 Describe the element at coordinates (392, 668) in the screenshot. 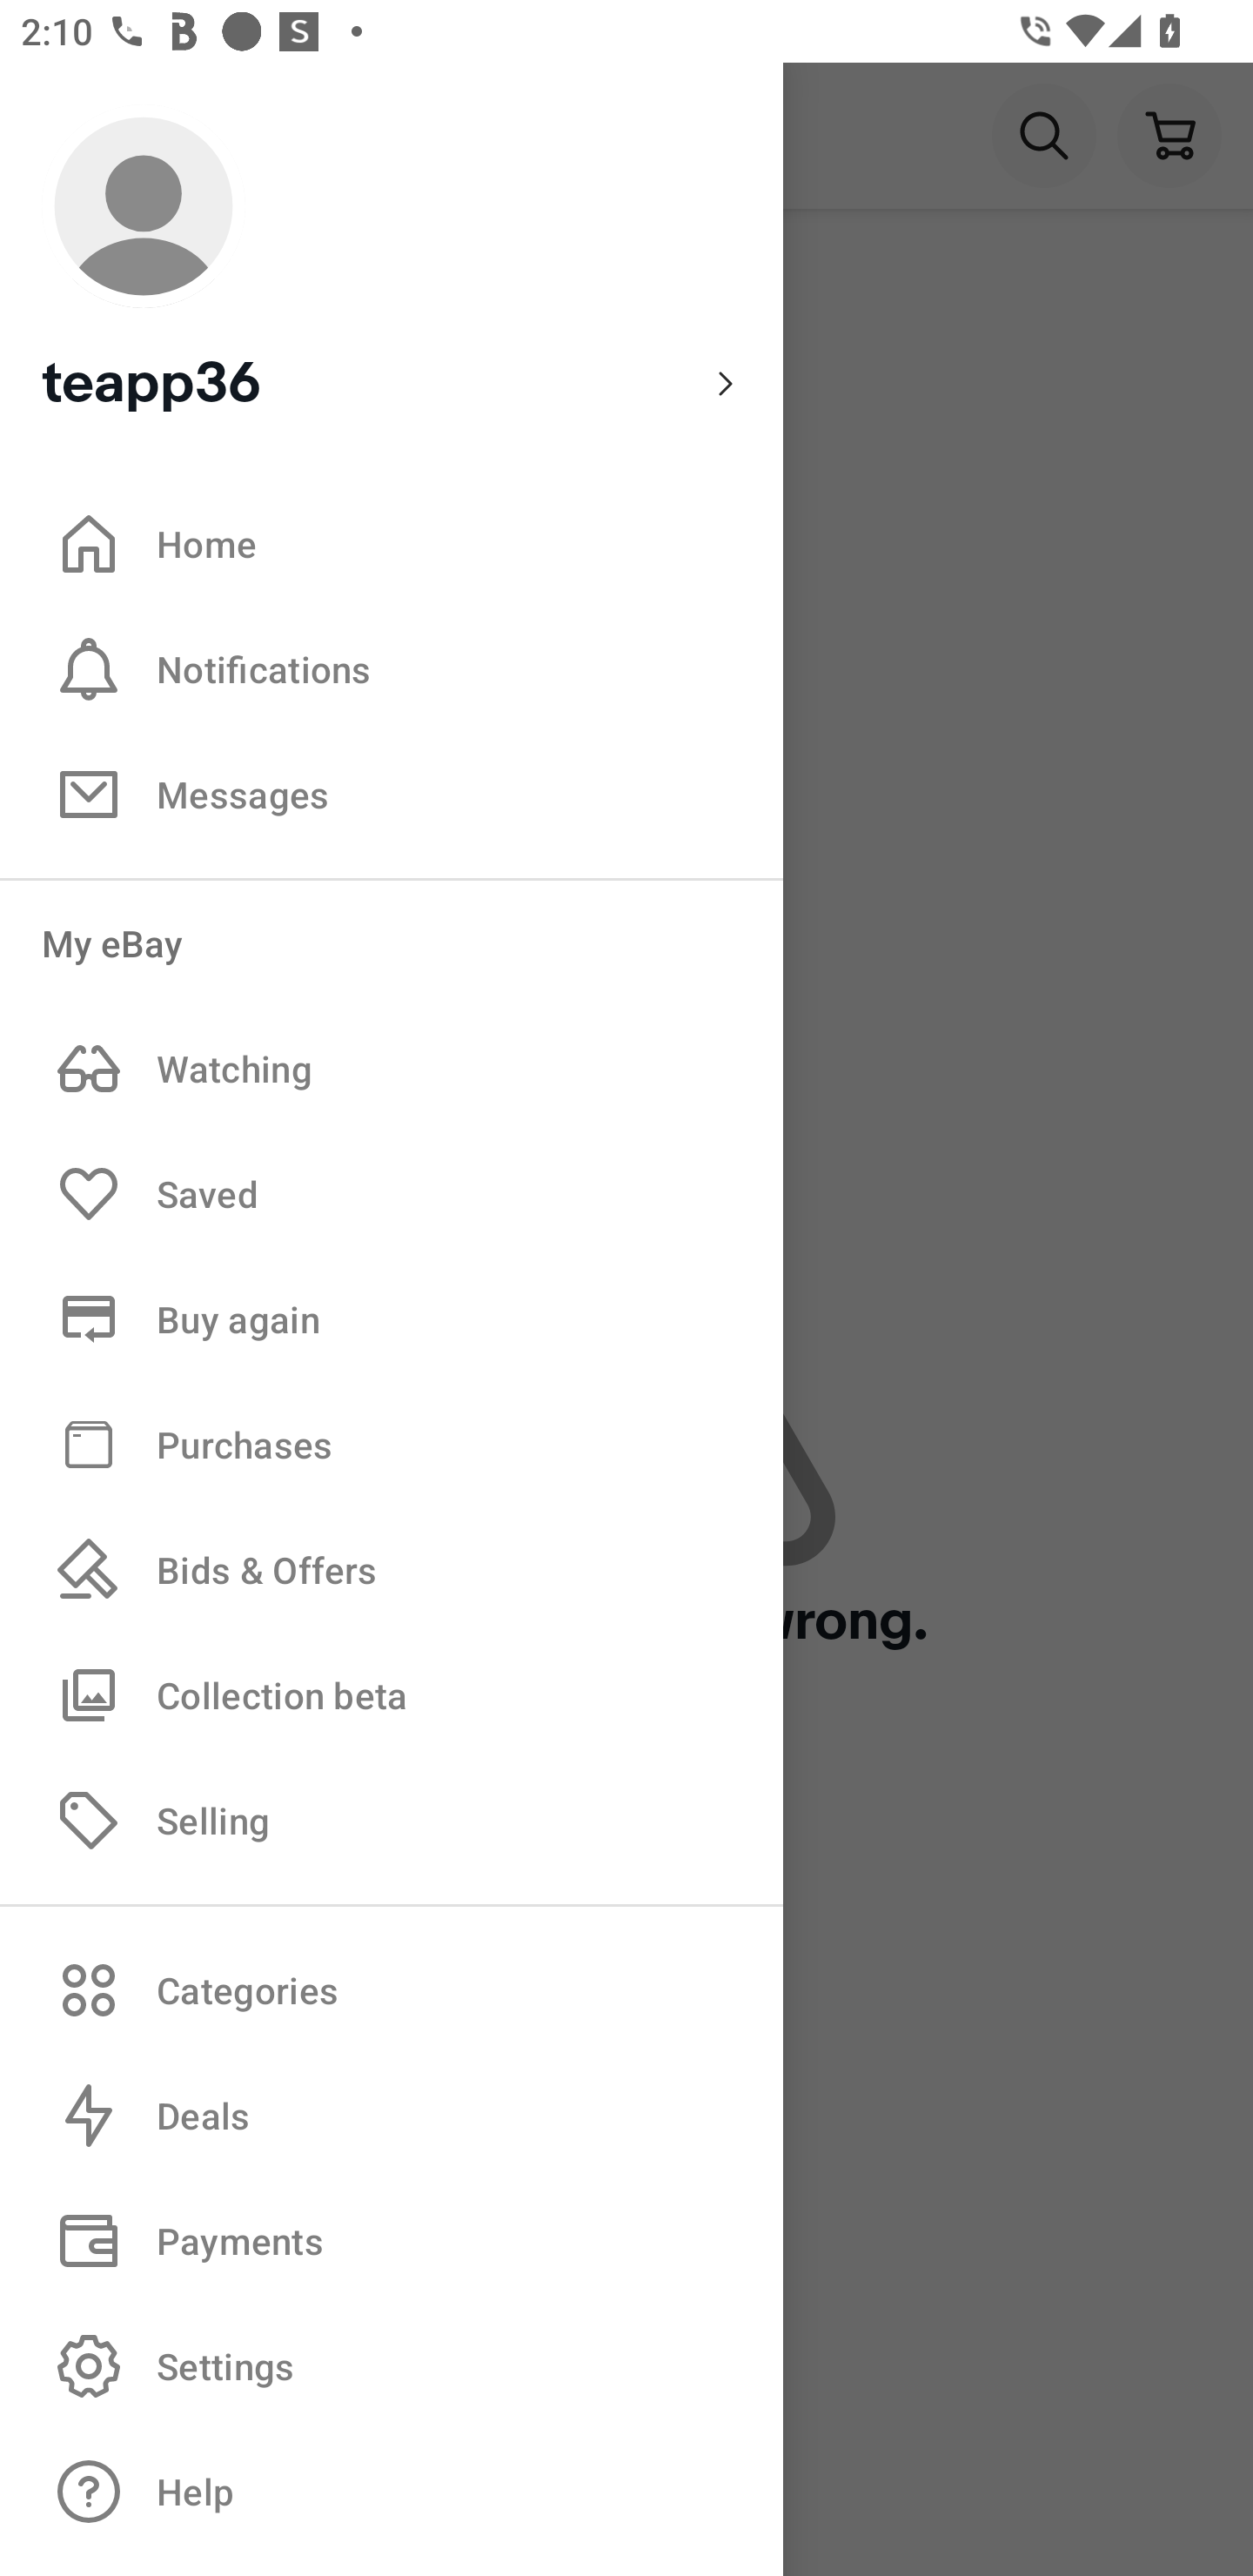

I see `Notifications` at that location.